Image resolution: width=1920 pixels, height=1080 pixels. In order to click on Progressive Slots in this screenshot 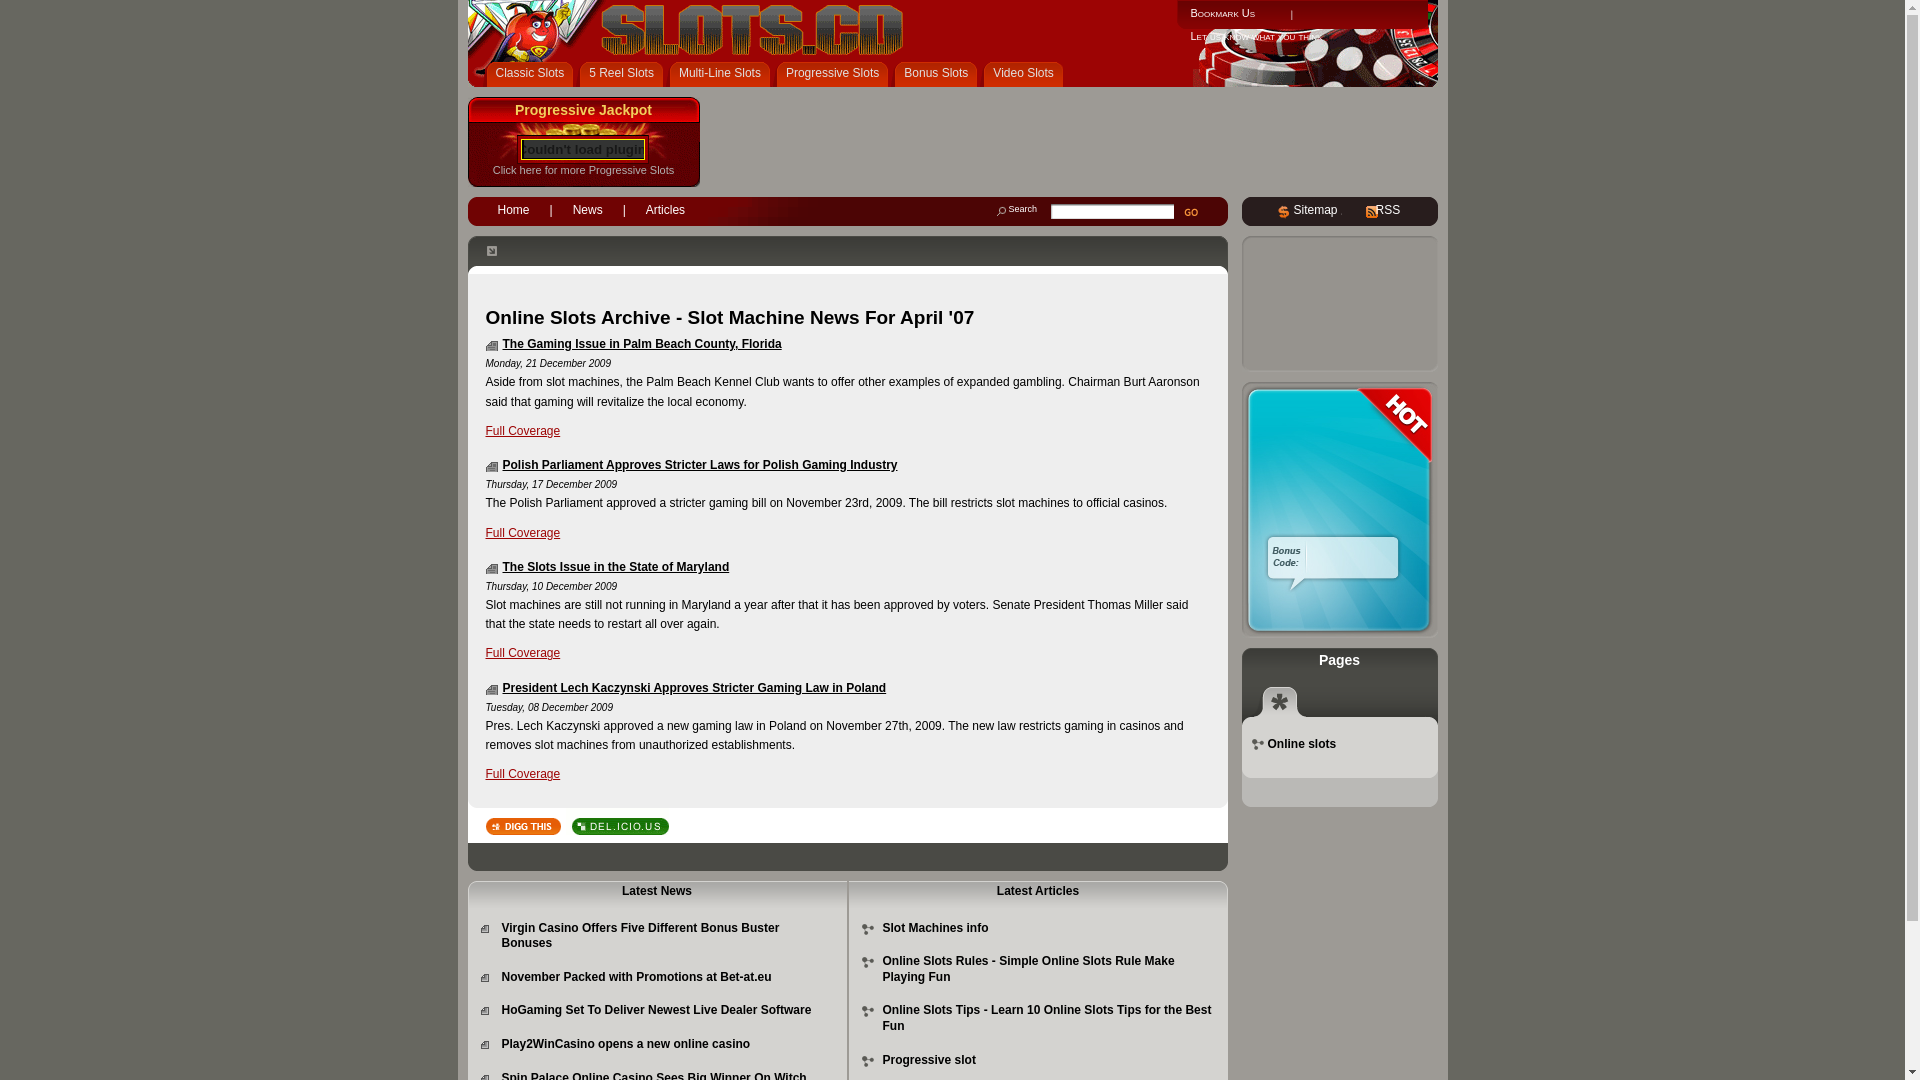, I will do `click(836, 74)`.